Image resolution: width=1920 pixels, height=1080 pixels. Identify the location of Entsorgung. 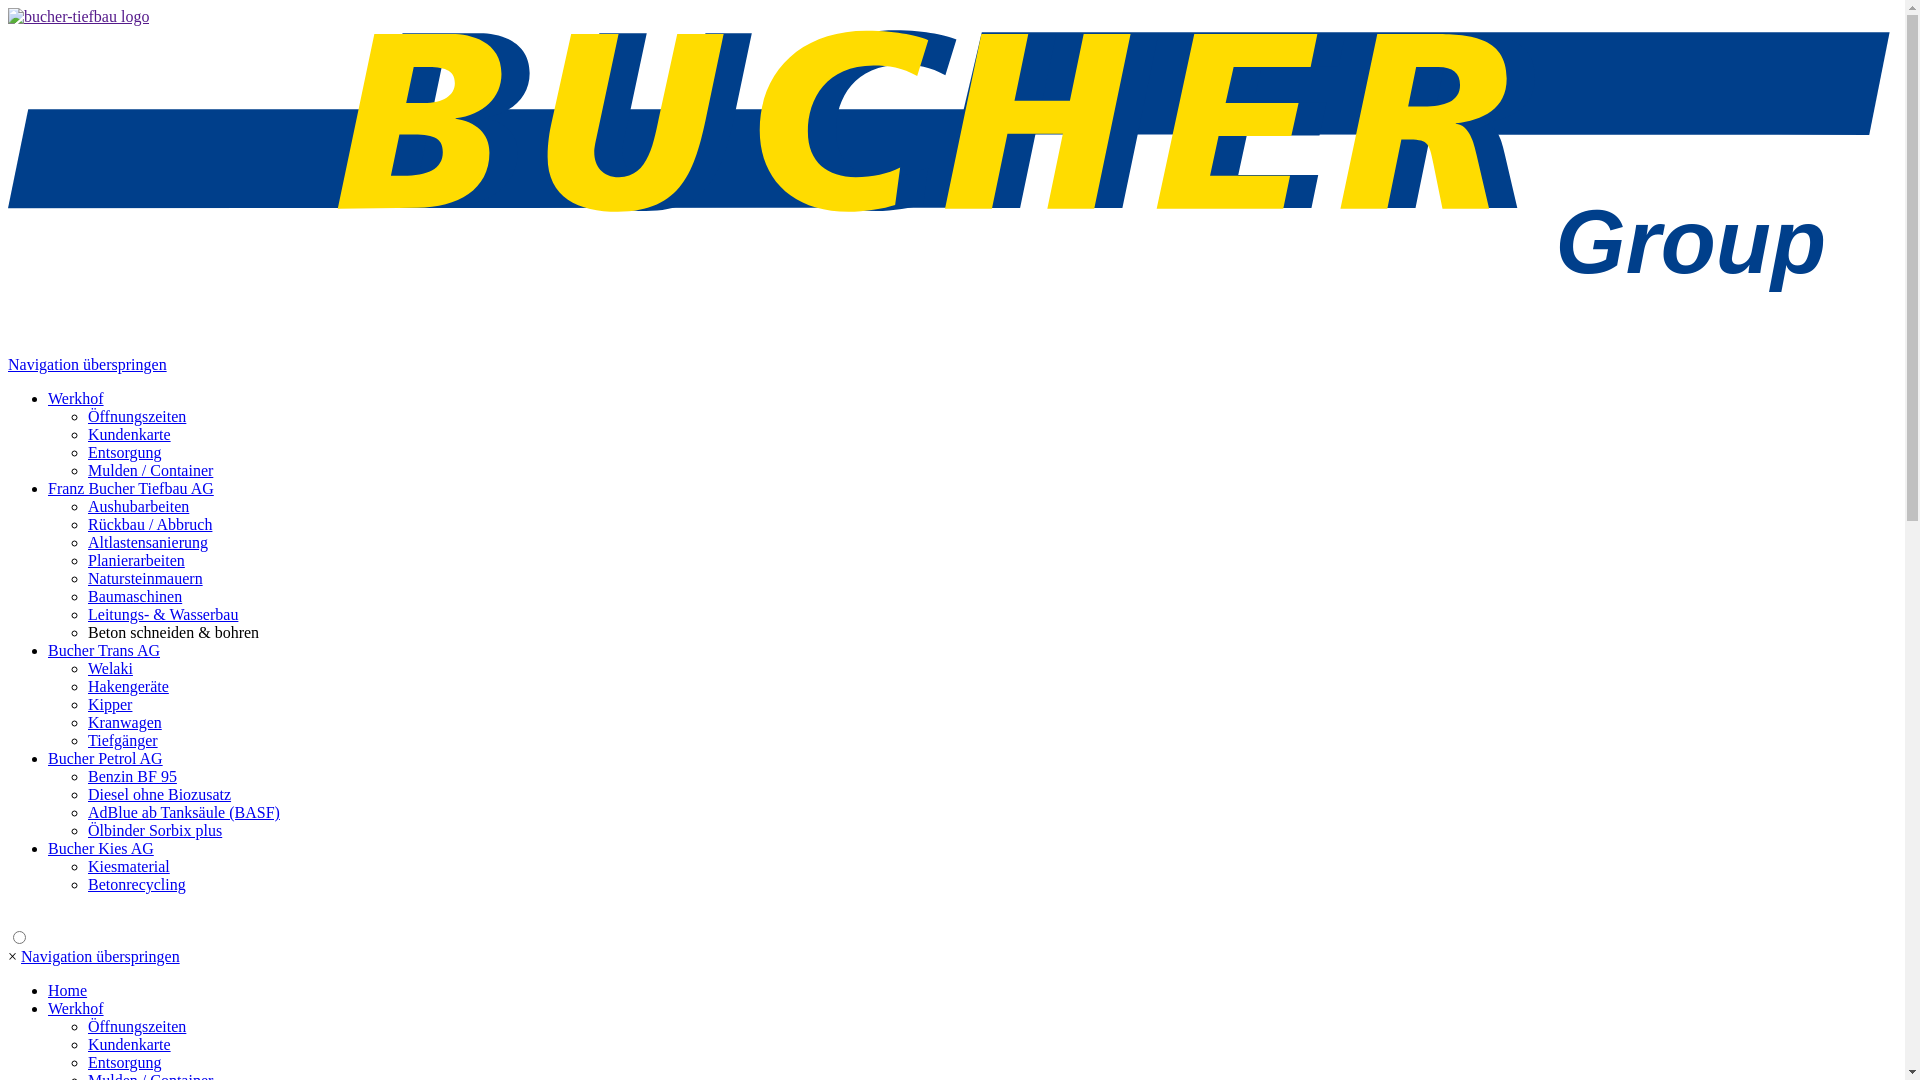
(124, 1062).